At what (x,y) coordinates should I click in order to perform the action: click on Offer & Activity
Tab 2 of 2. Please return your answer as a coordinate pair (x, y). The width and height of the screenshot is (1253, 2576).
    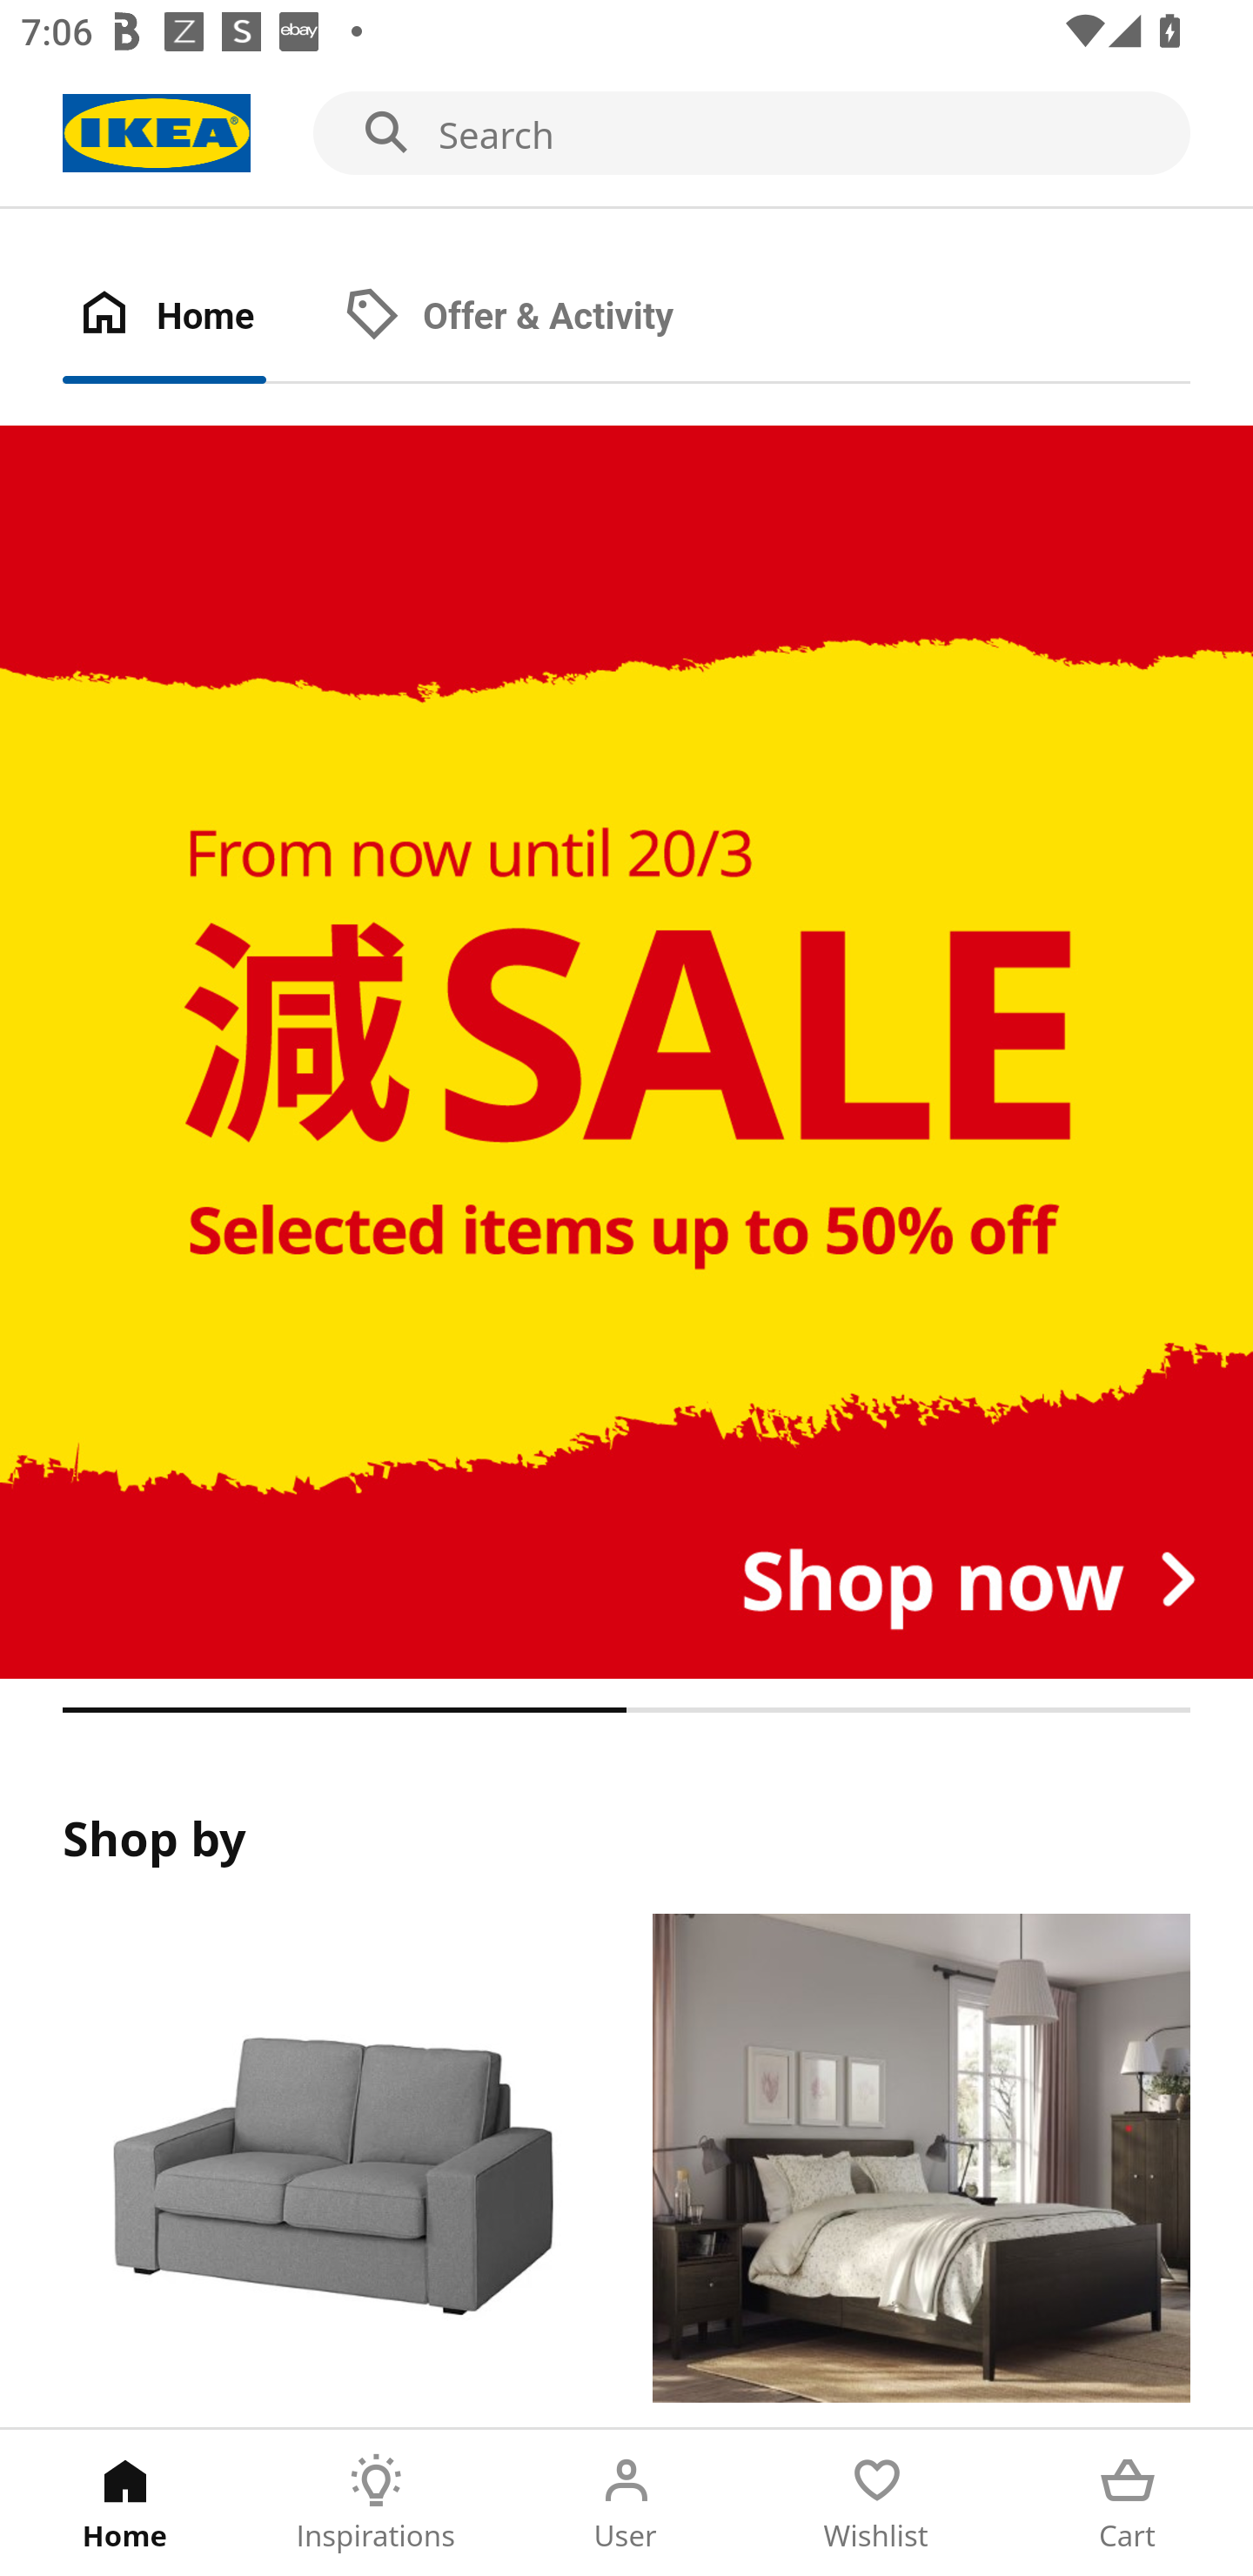
    Looking at the image, I should click on (539, 317).